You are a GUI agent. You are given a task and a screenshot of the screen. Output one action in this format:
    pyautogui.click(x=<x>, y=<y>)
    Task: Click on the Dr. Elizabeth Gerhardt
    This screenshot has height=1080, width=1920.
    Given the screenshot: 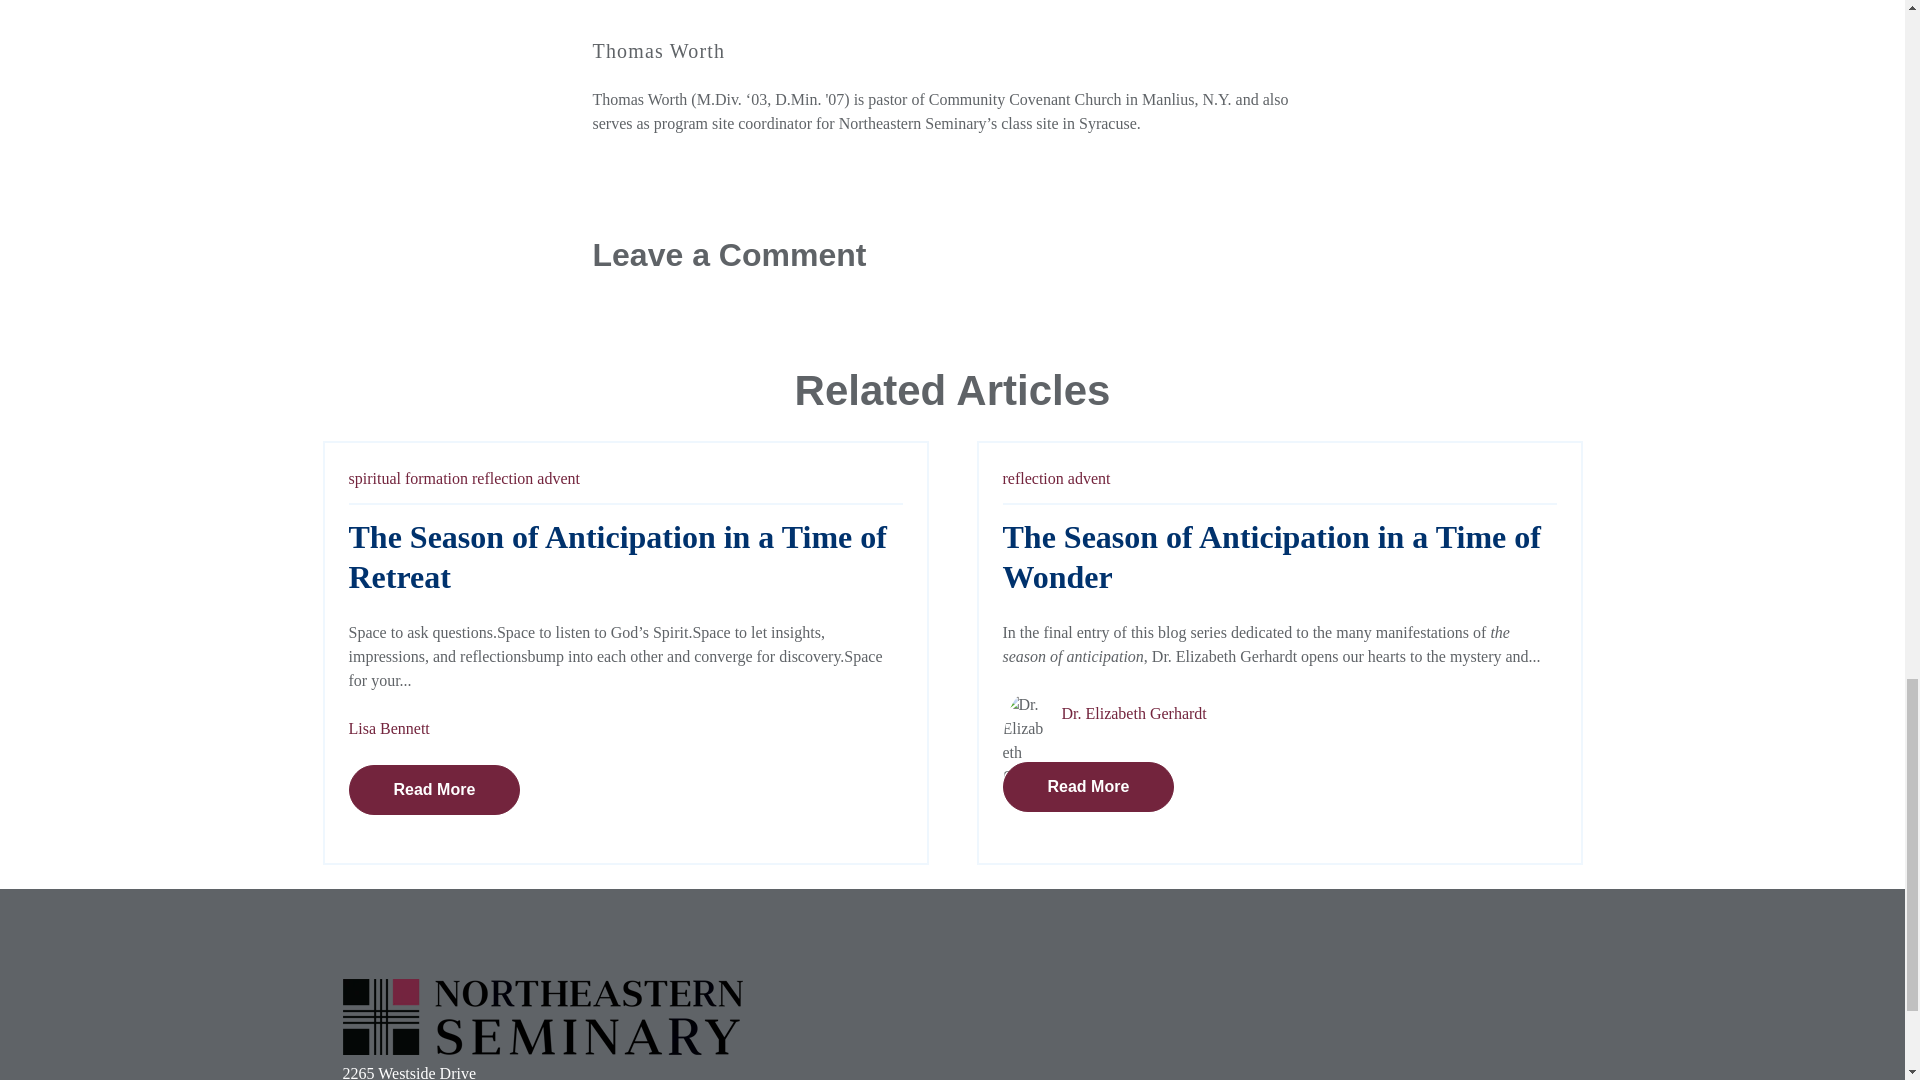 What is the action you would take?
    pyautogui.click(x=1134, y=714)
    